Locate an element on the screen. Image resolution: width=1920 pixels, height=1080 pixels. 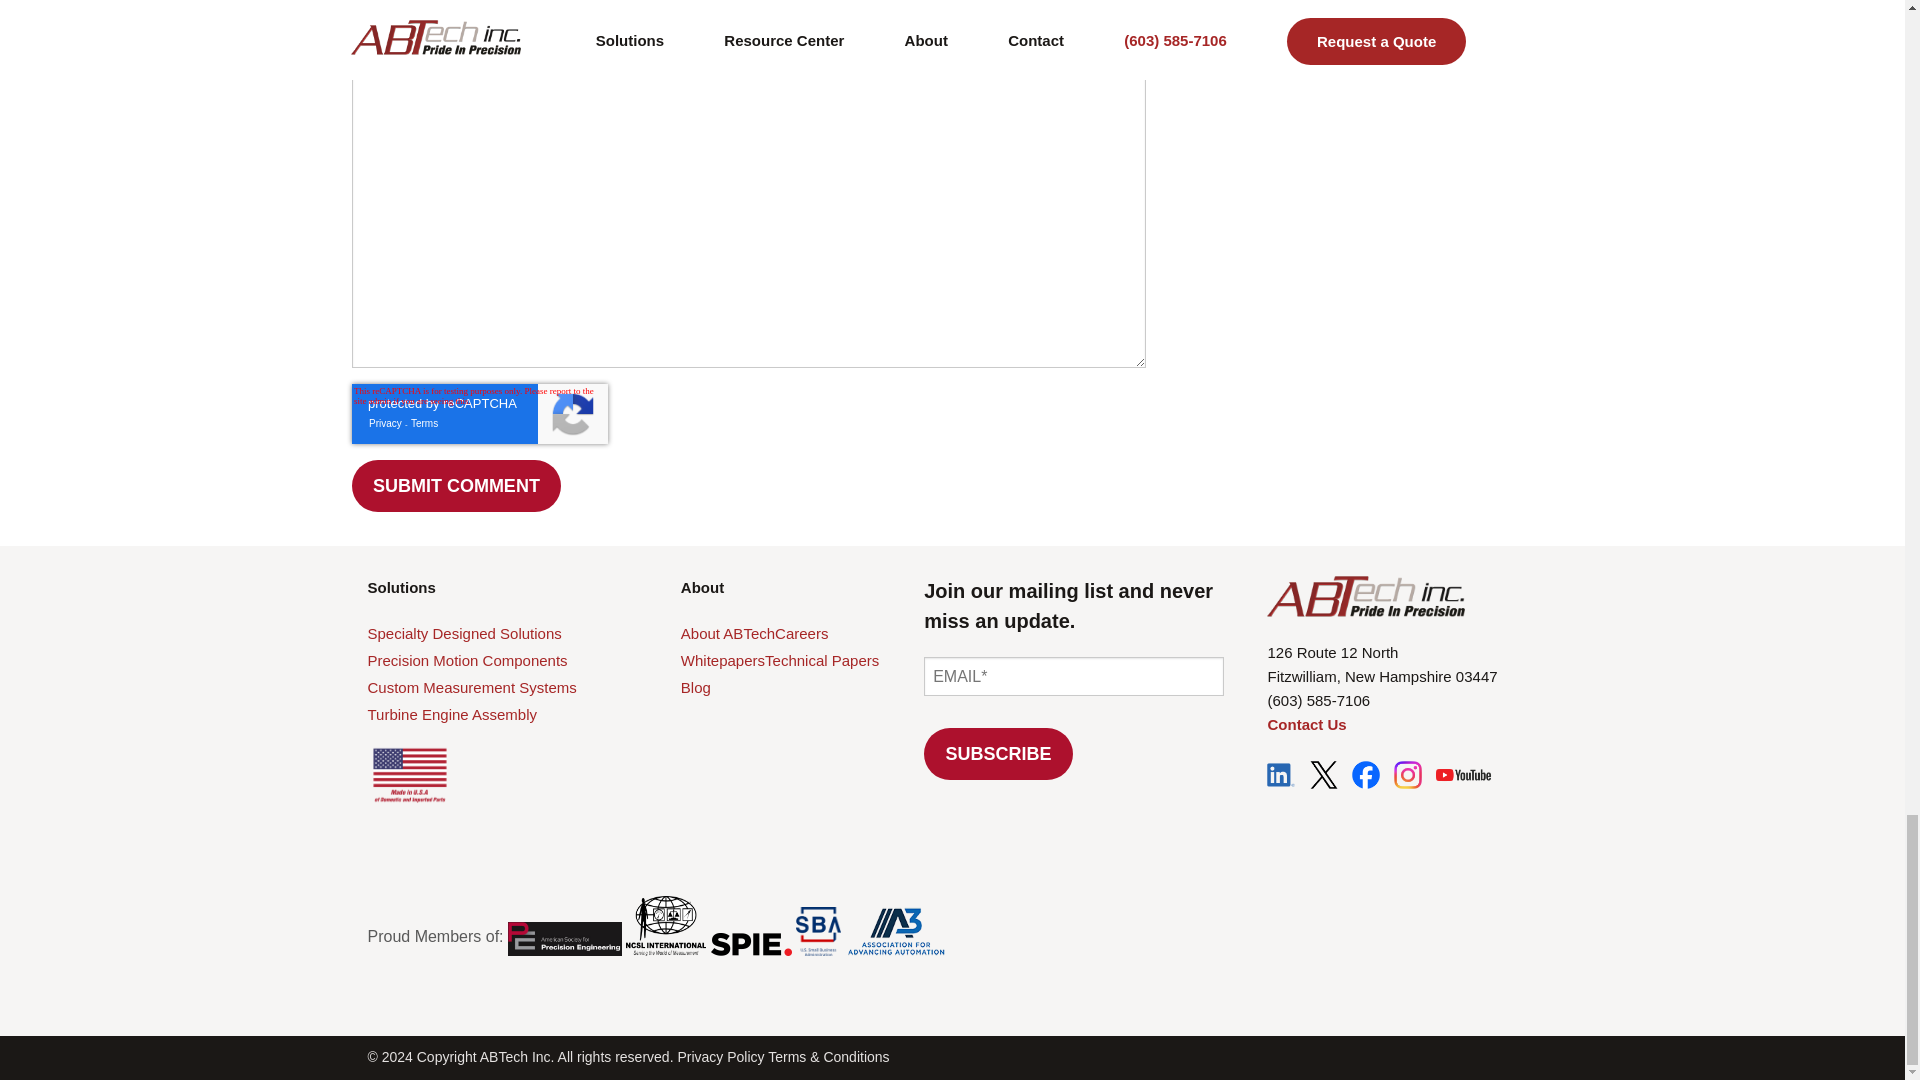
reCAPTCHA is located at coordinates (480, 414).